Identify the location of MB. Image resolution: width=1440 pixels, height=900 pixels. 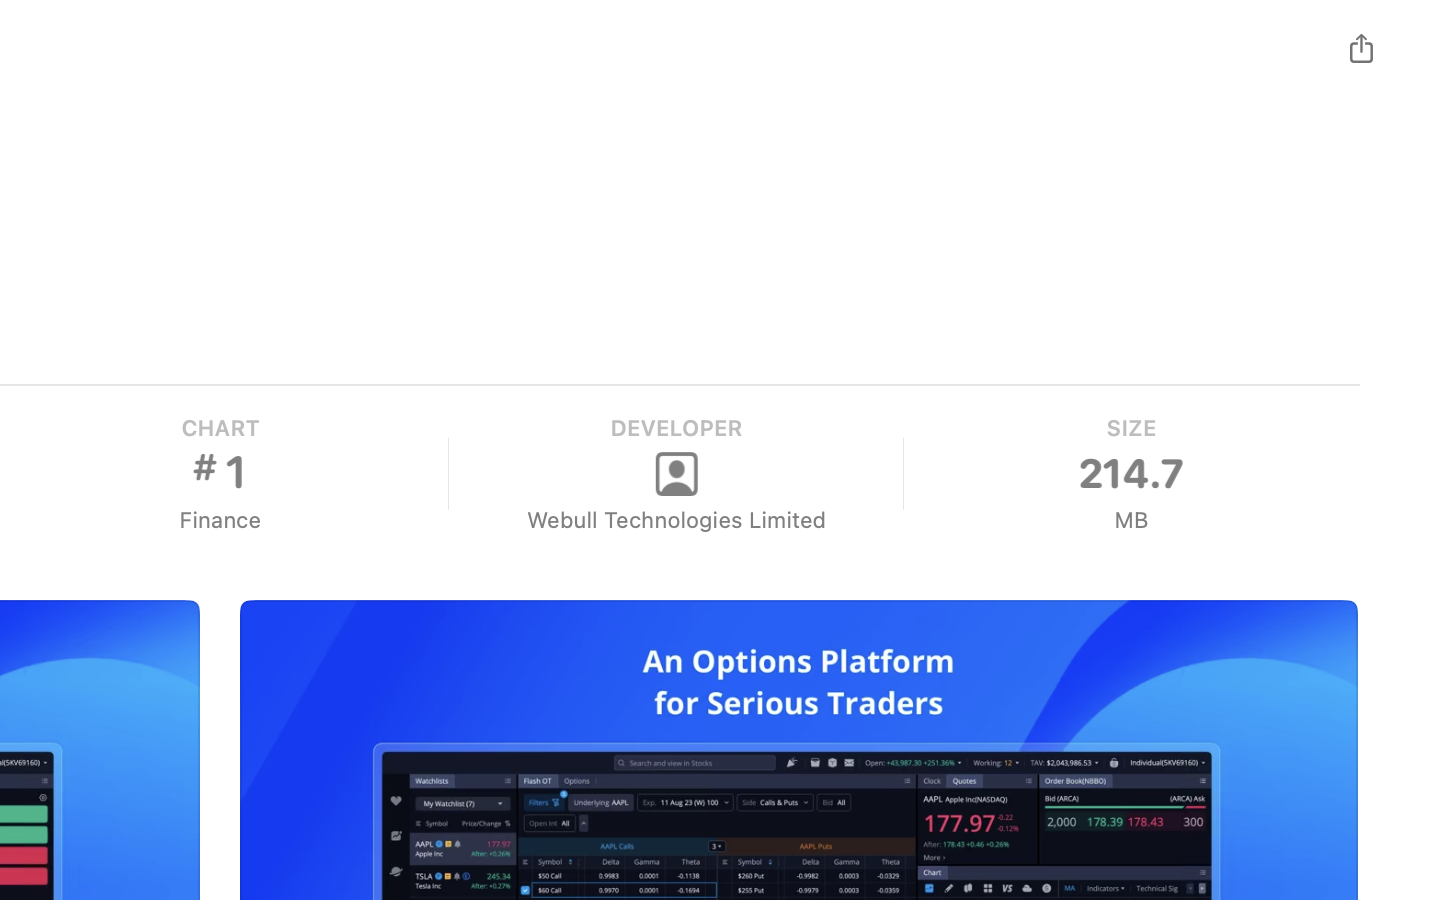
(1130, 520).